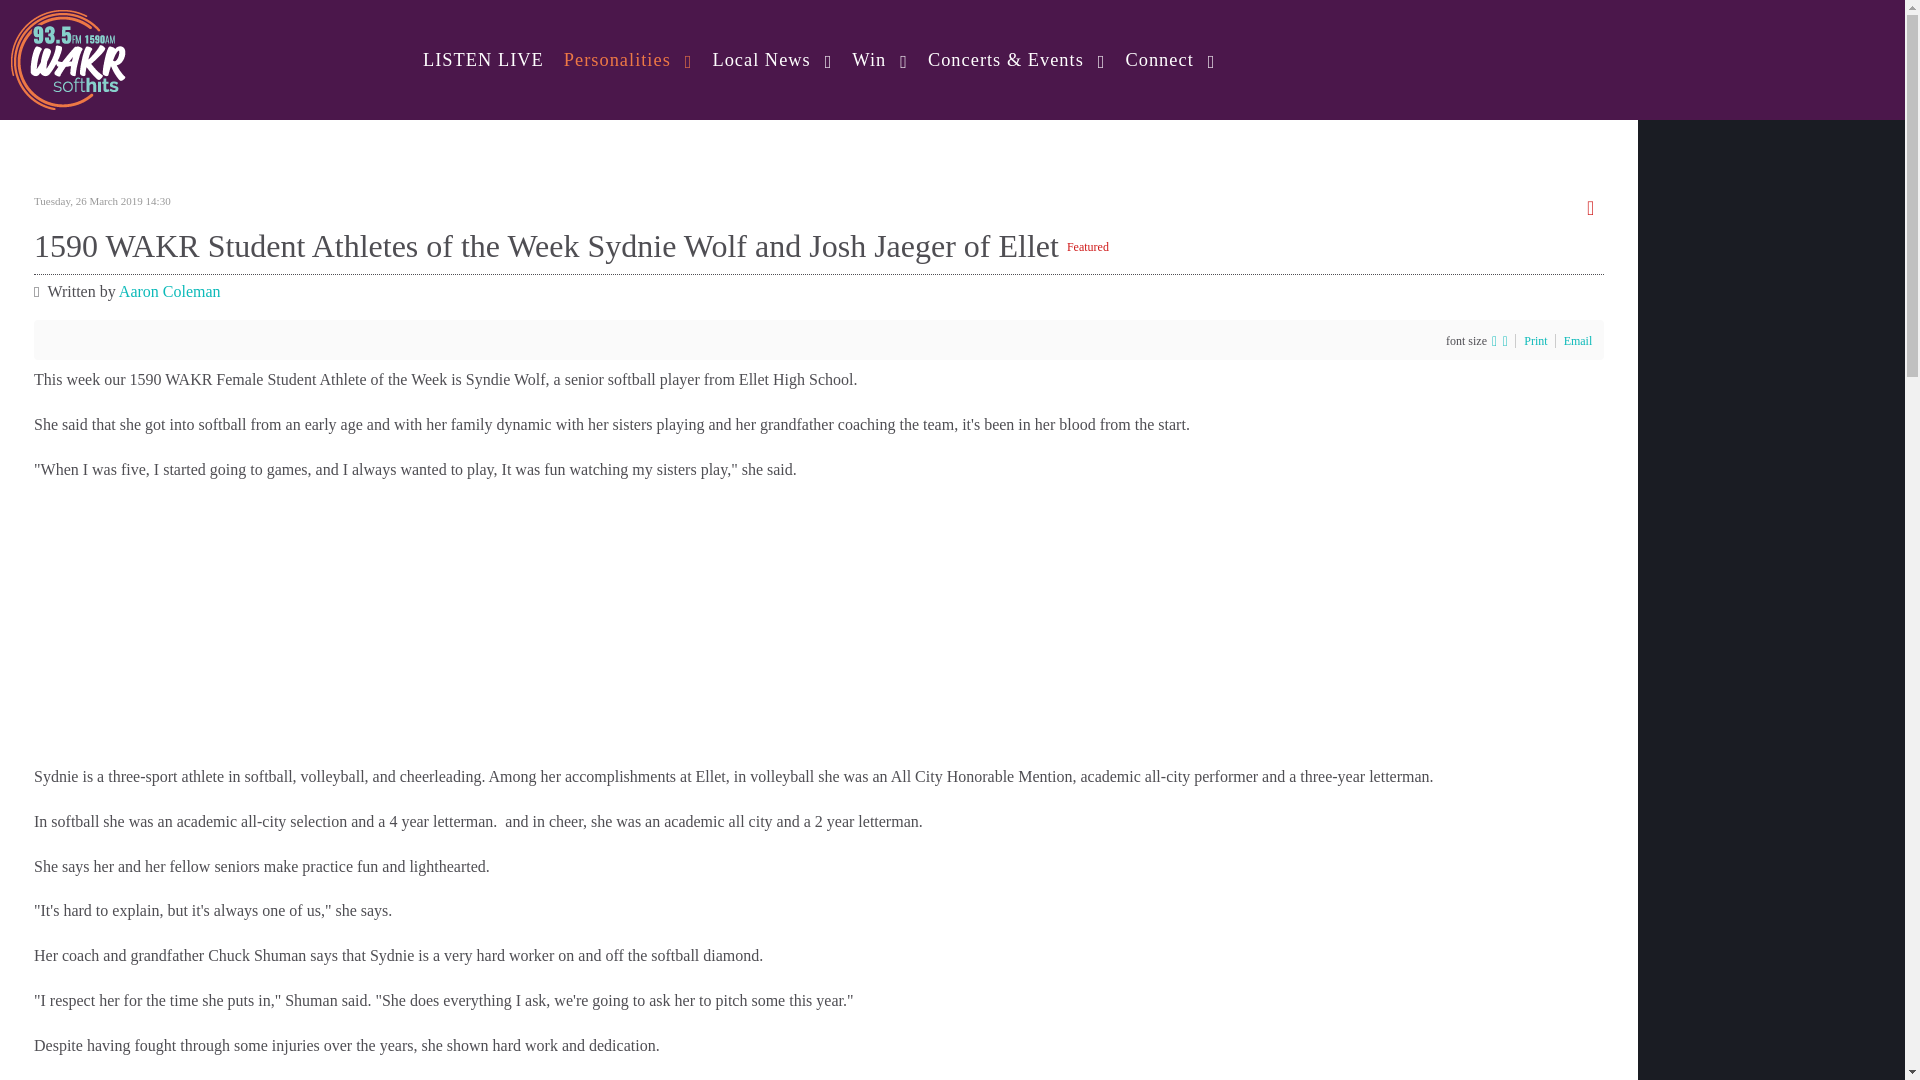 Image resolution: width=1920 pixels, height=1080 pixels. What do you see at coordinates (772, 60) in the screenshot?
I see `Local News` at bounding box center [772, 60].